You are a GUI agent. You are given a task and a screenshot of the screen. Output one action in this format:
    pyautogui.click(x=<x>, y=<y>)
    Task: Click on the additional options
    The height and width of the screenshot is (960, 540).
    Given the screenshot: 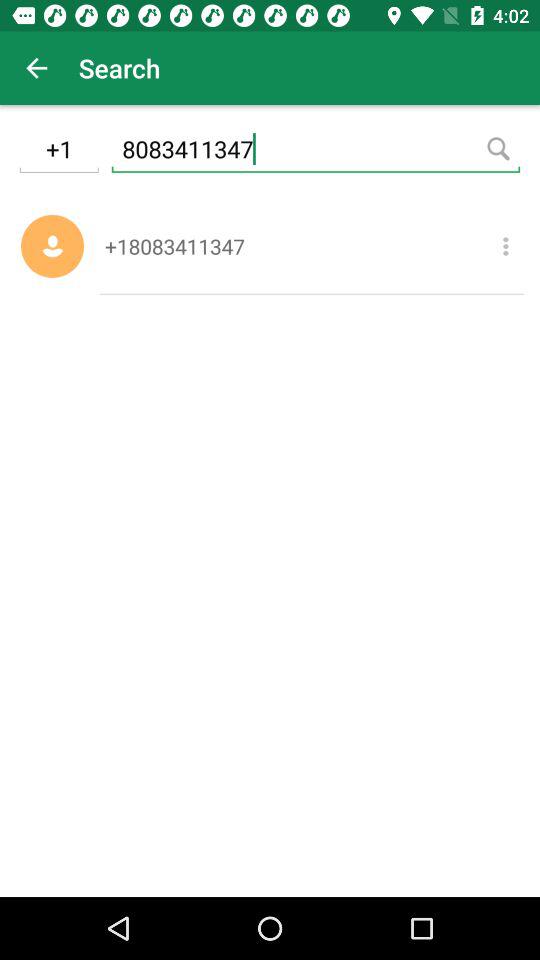 What is the action you would take?
    pyautogui.click(x=506, y=246)
    